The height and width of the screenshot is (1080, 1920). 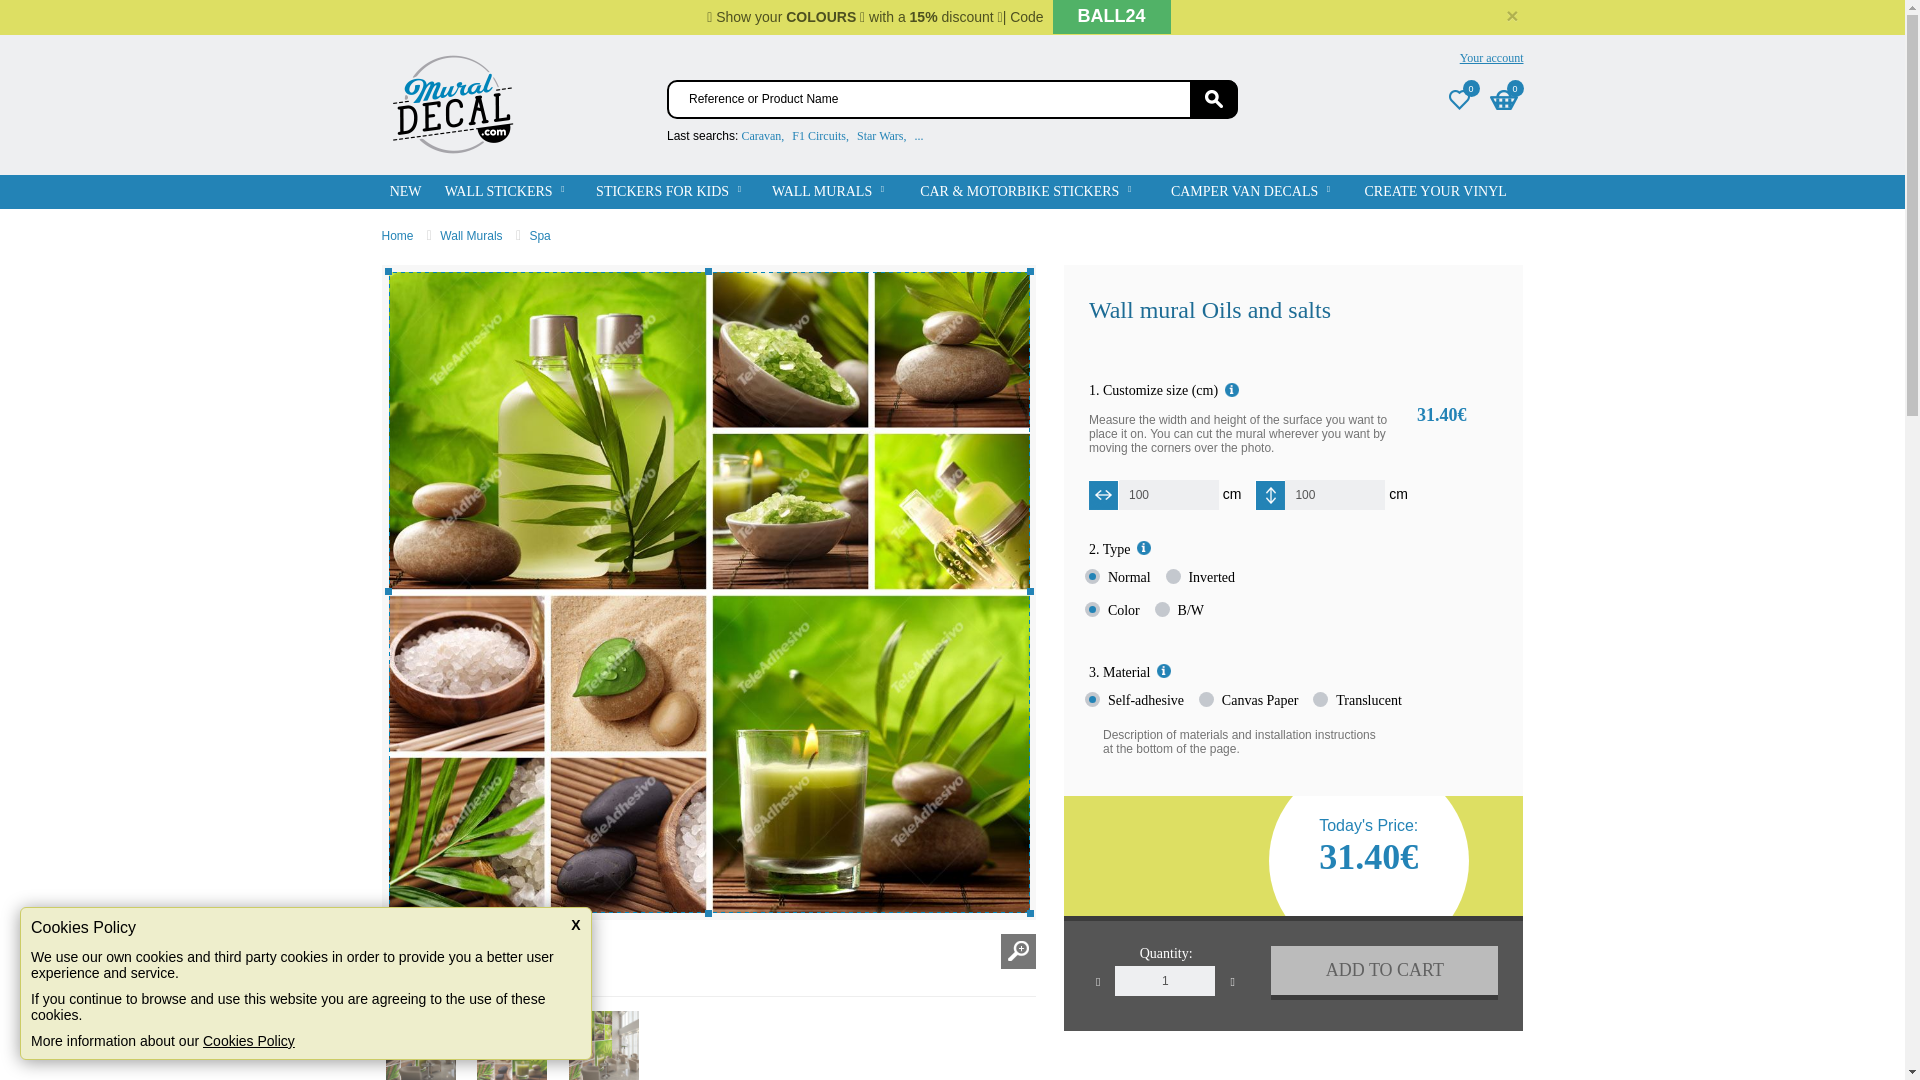 What do you see at coordinates (818, 135) in the screenshot?
I see `F1 Circuits` at bounding box center [818, 135].